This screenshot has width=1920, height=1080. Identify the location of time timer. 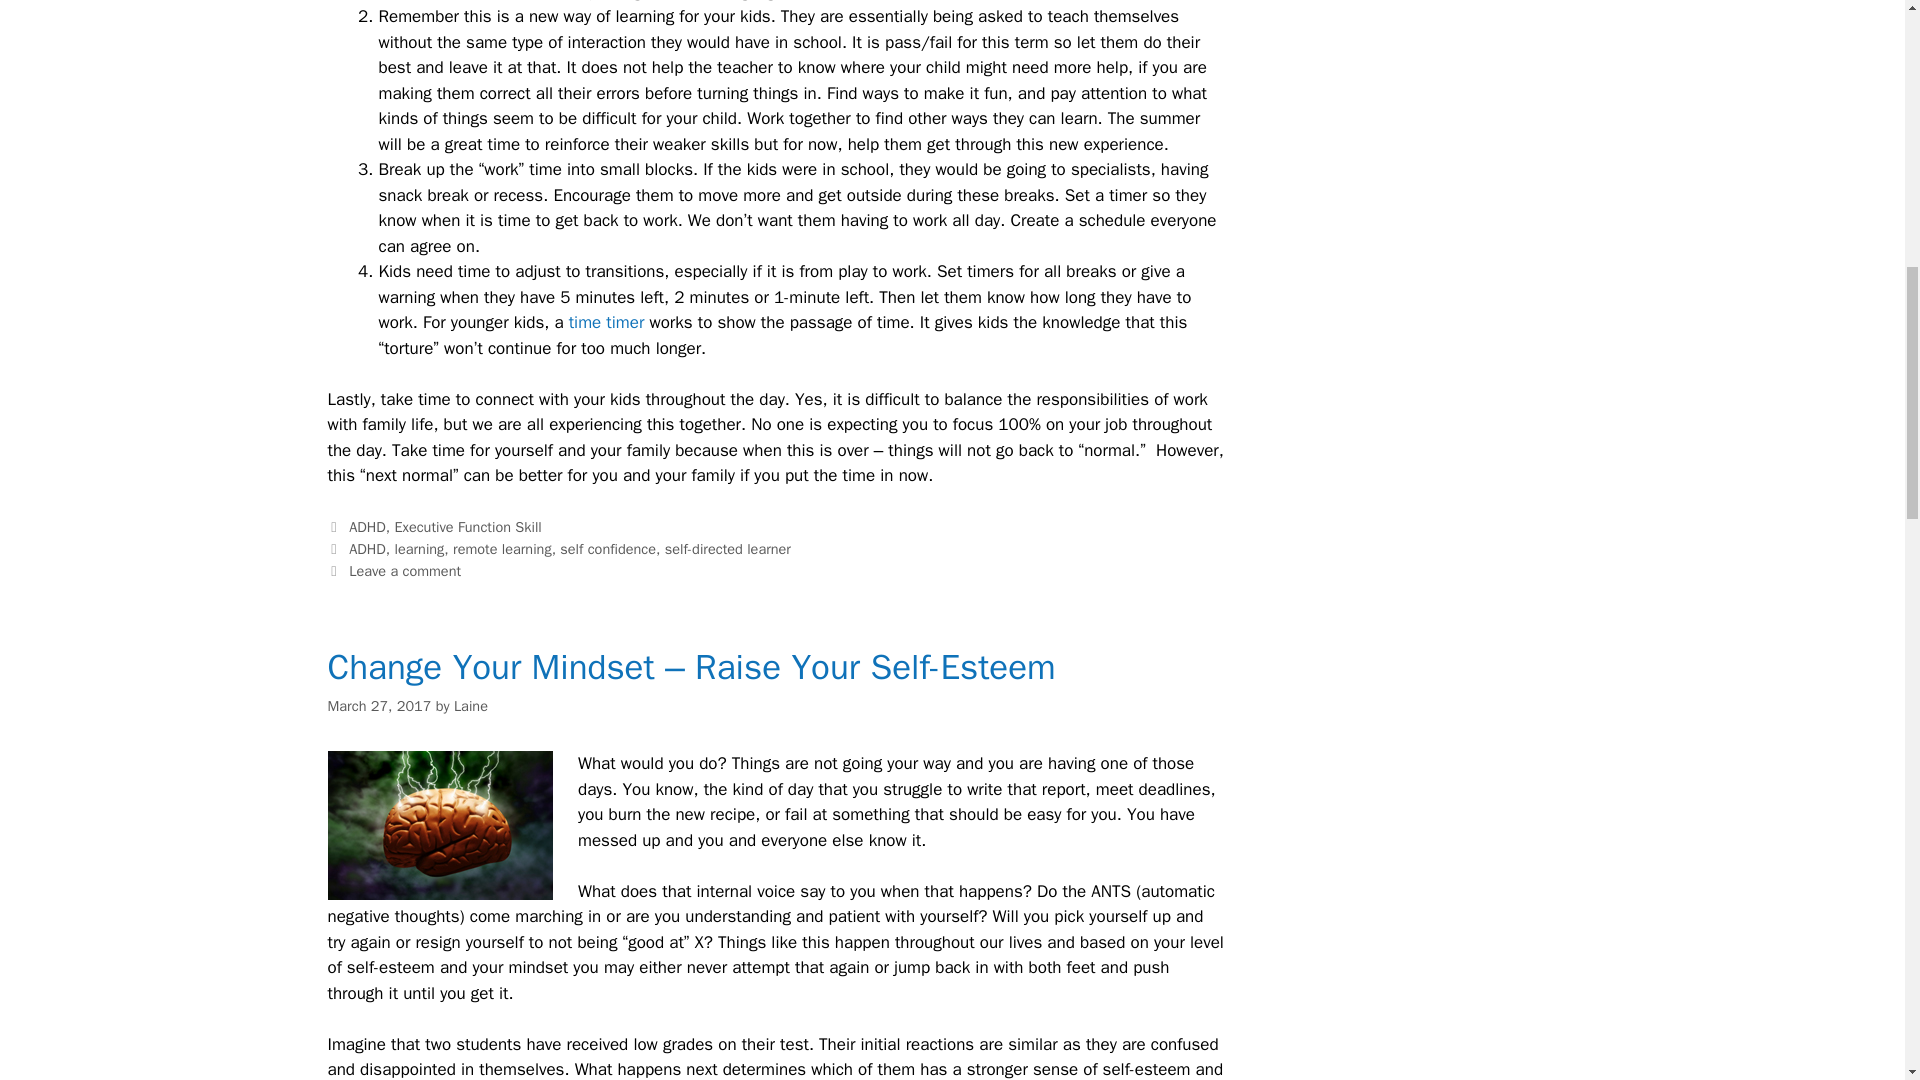
(606, 322).